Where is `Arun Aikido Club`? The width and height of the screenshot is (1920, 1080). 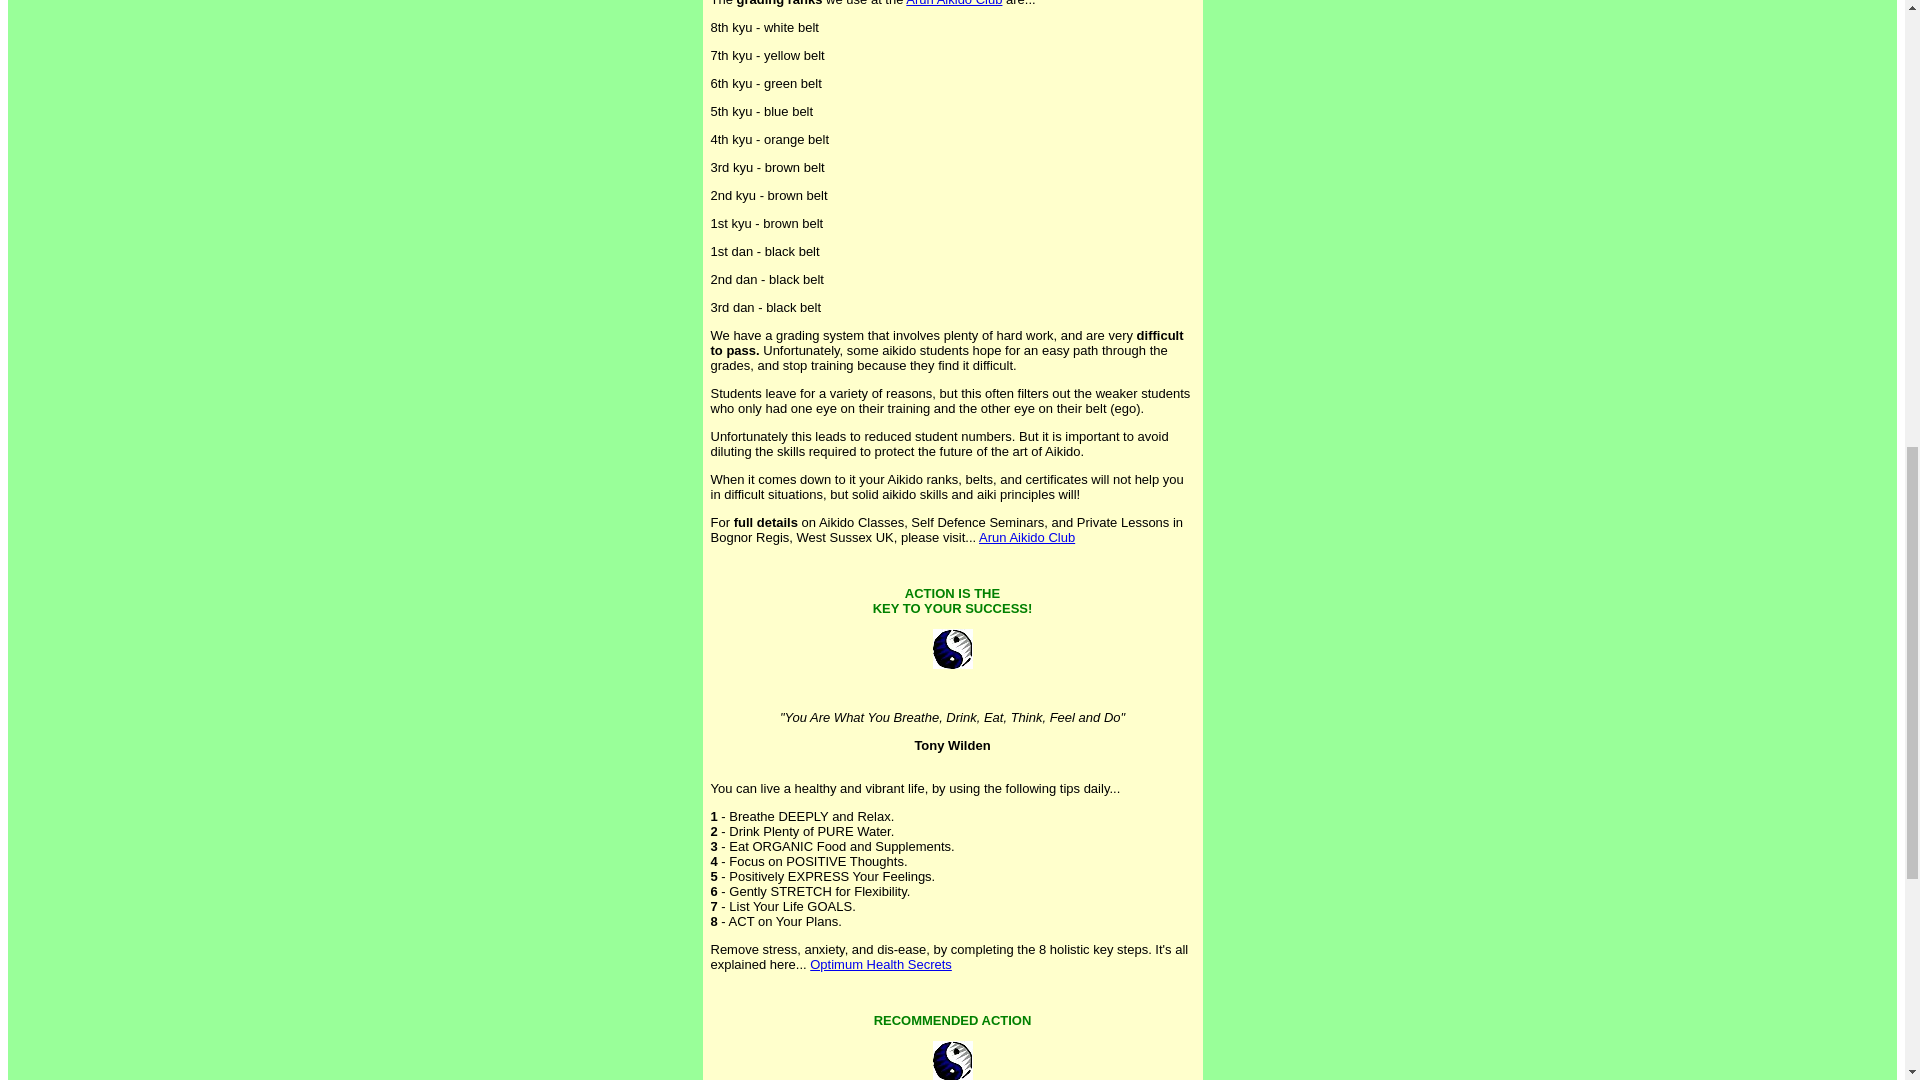
Arun Aikido Club is located at coordinates (1027, 538).